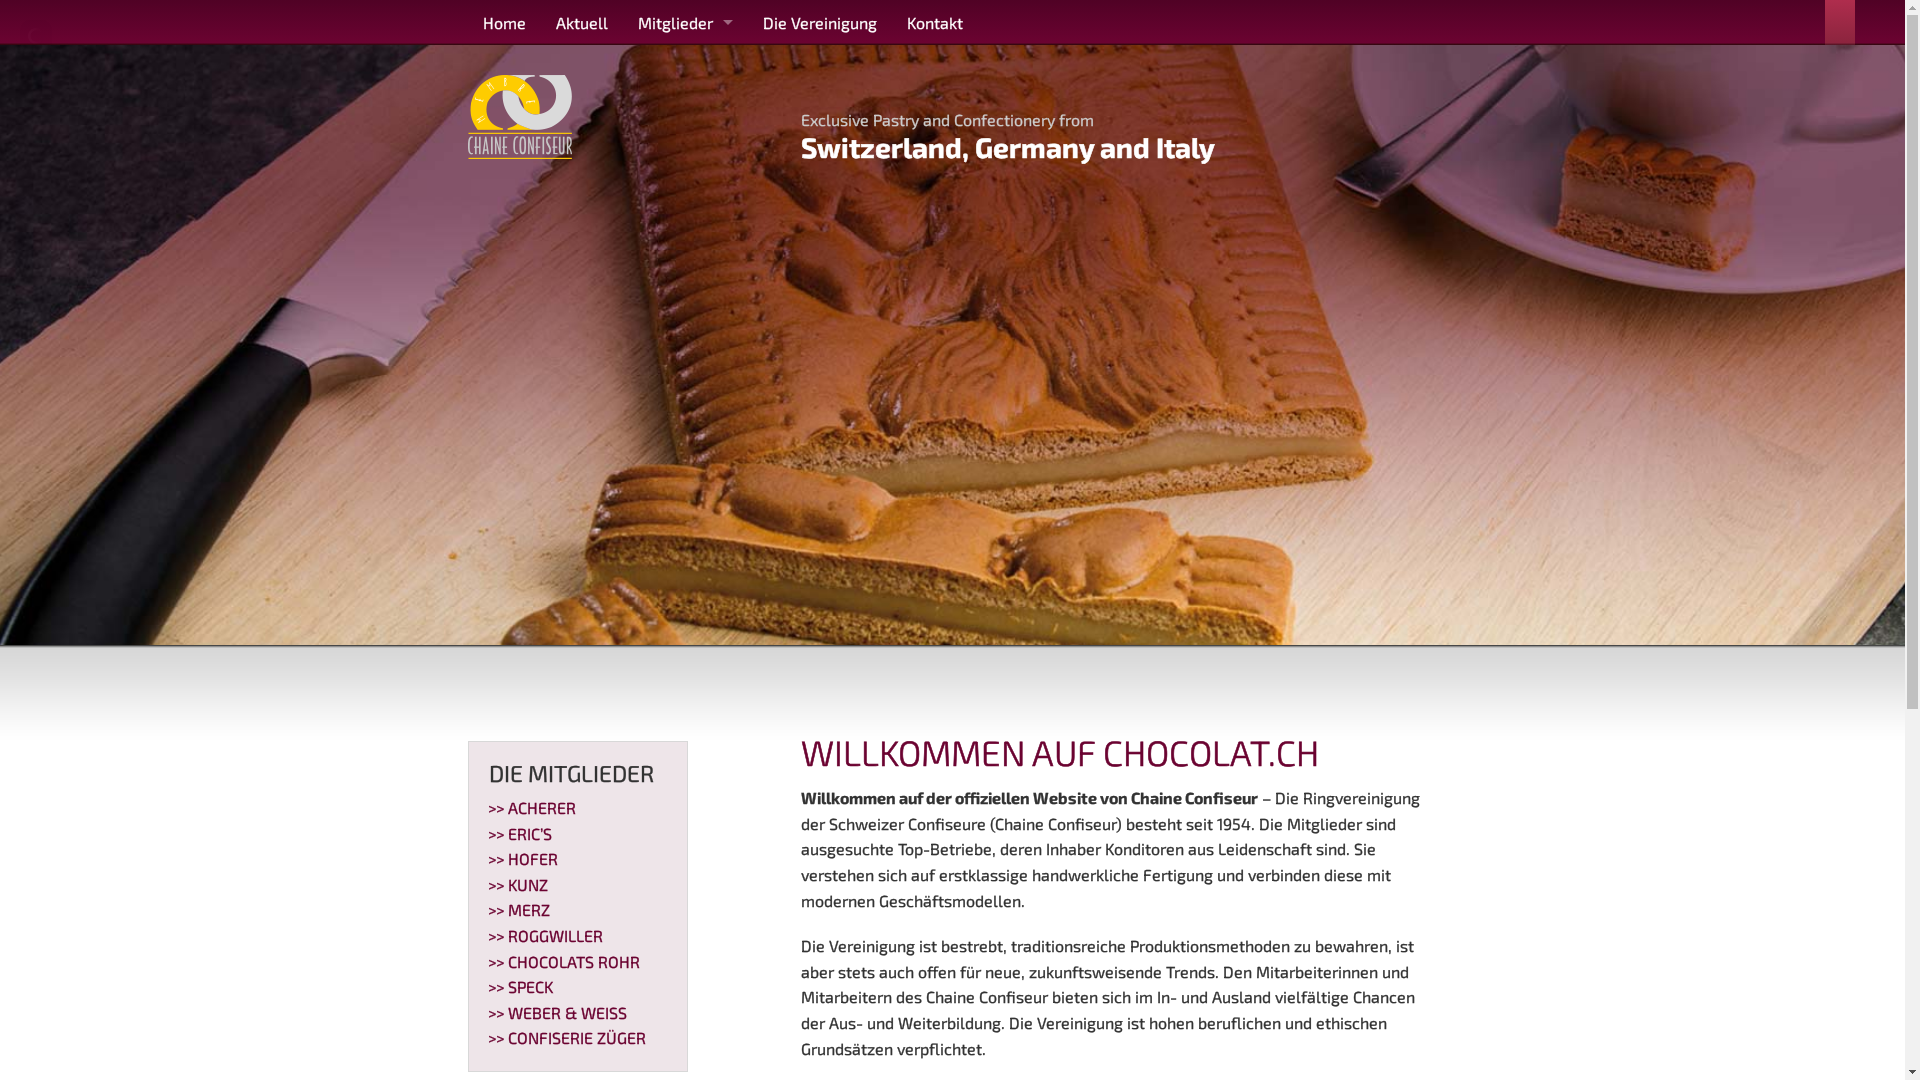 Image resolution: width=1920 pixels, height=1080 pixels. What do you see at coordinates (820, 22) in the screenshot?
I see `Die Vereinigung` at bounding box center [820, 22].